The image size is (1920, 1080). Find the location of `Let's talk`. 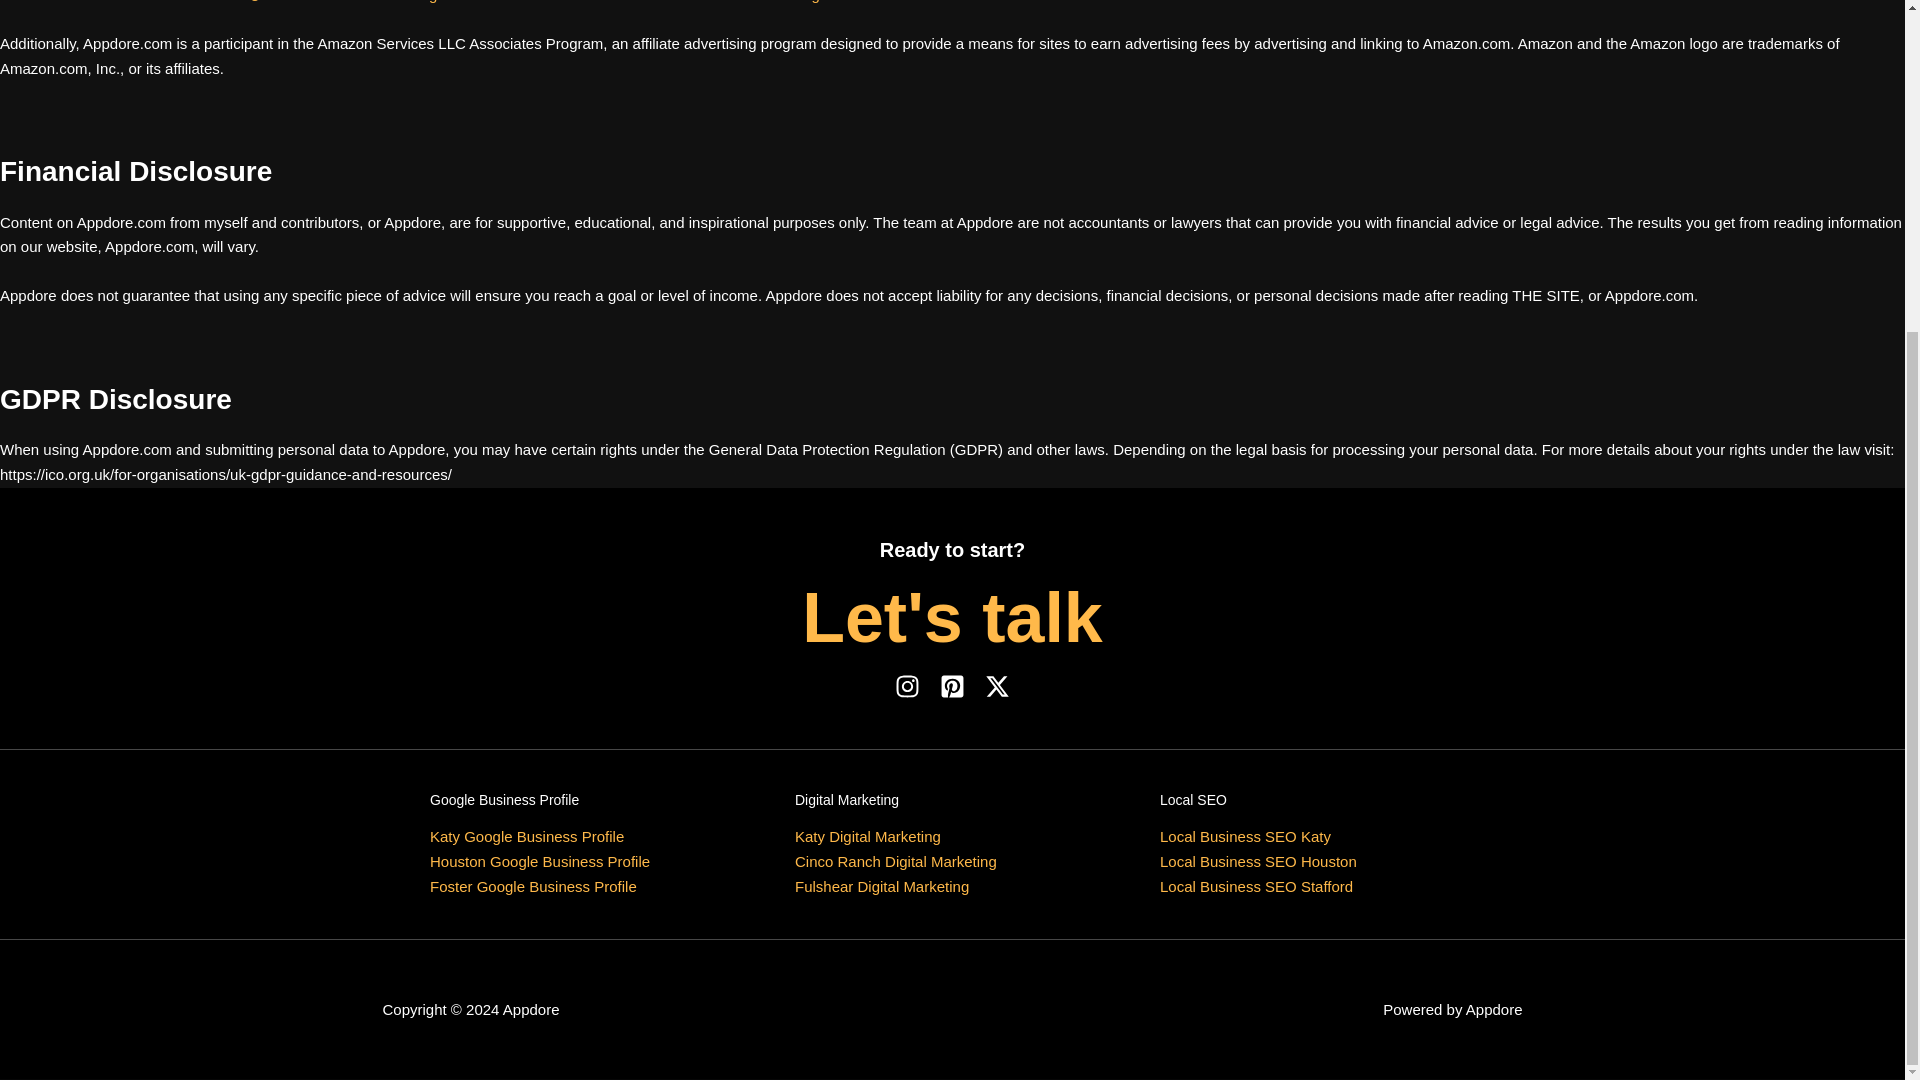

Let's talk is located at coordinates (952, 617).